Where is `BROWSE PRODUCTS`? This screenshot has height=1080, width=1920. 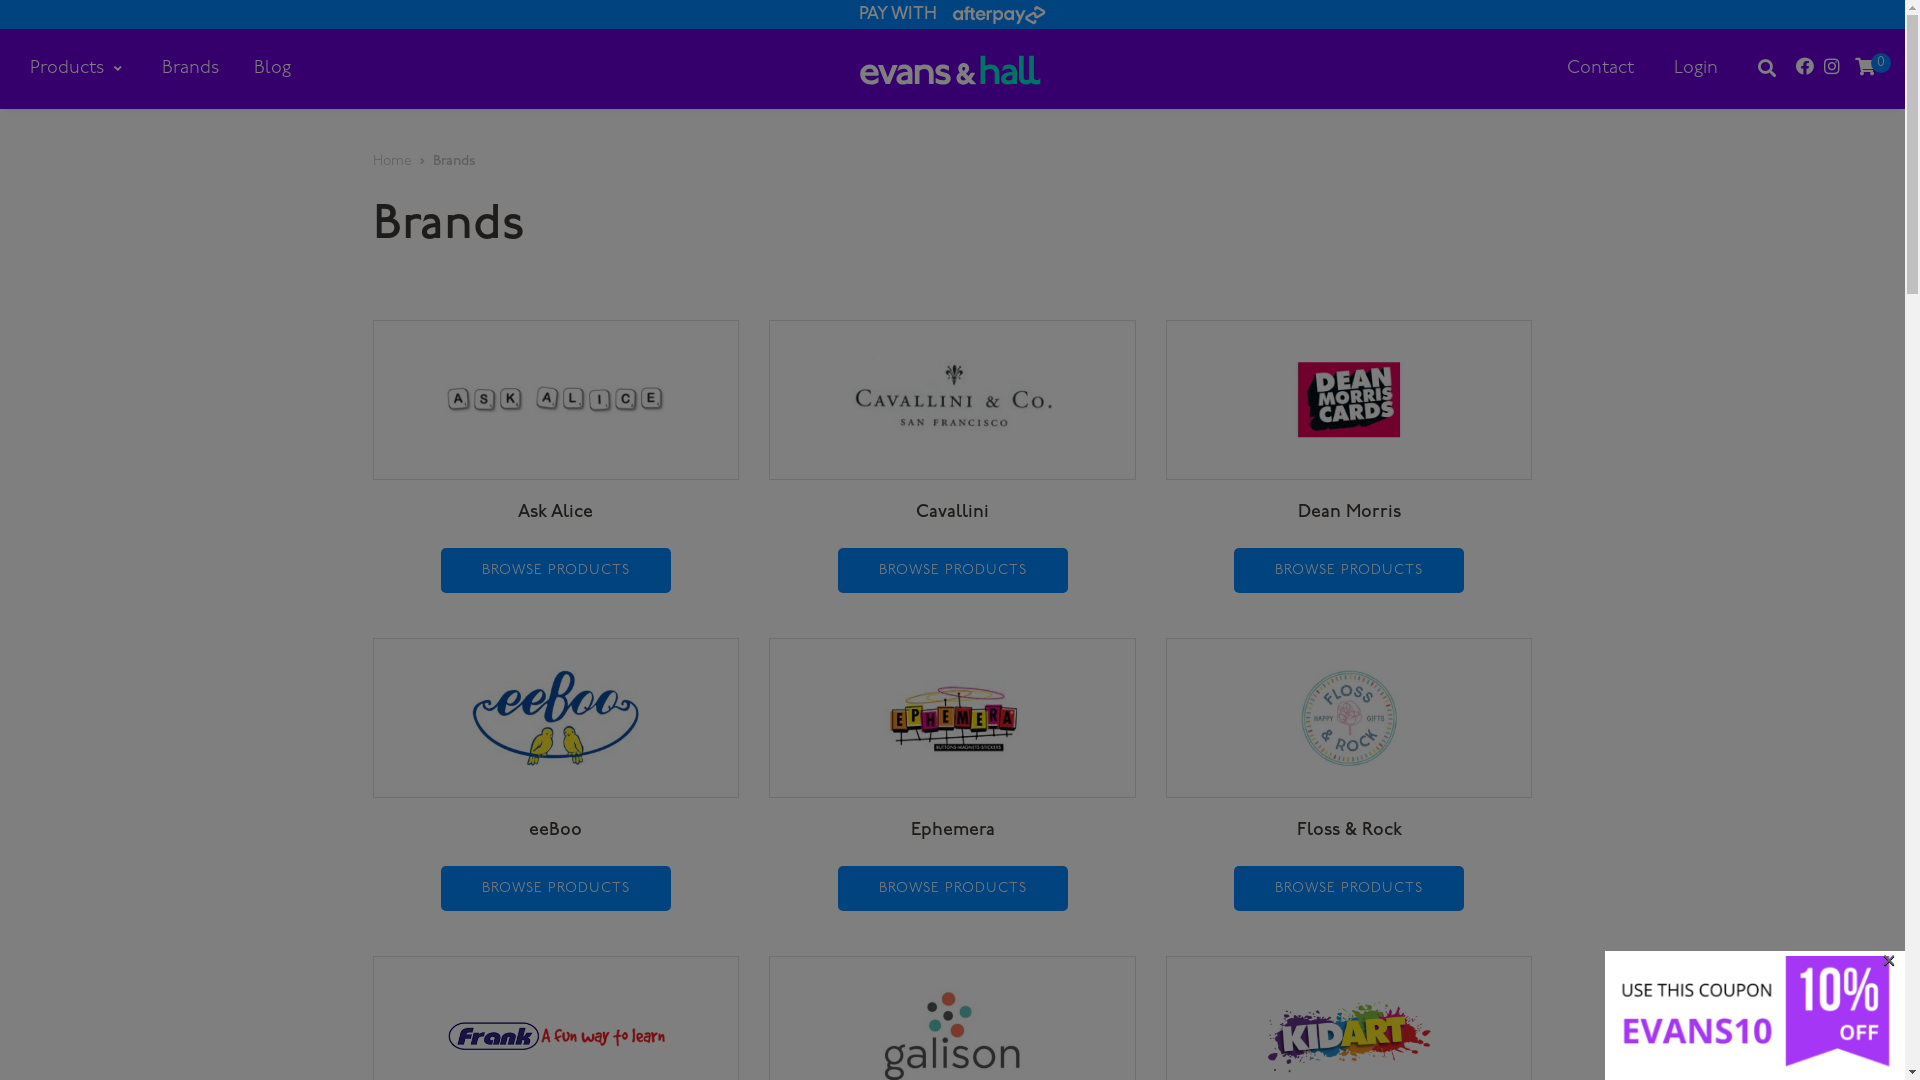 BROWSE PRODUCTS is located at coordinates (556, 888).